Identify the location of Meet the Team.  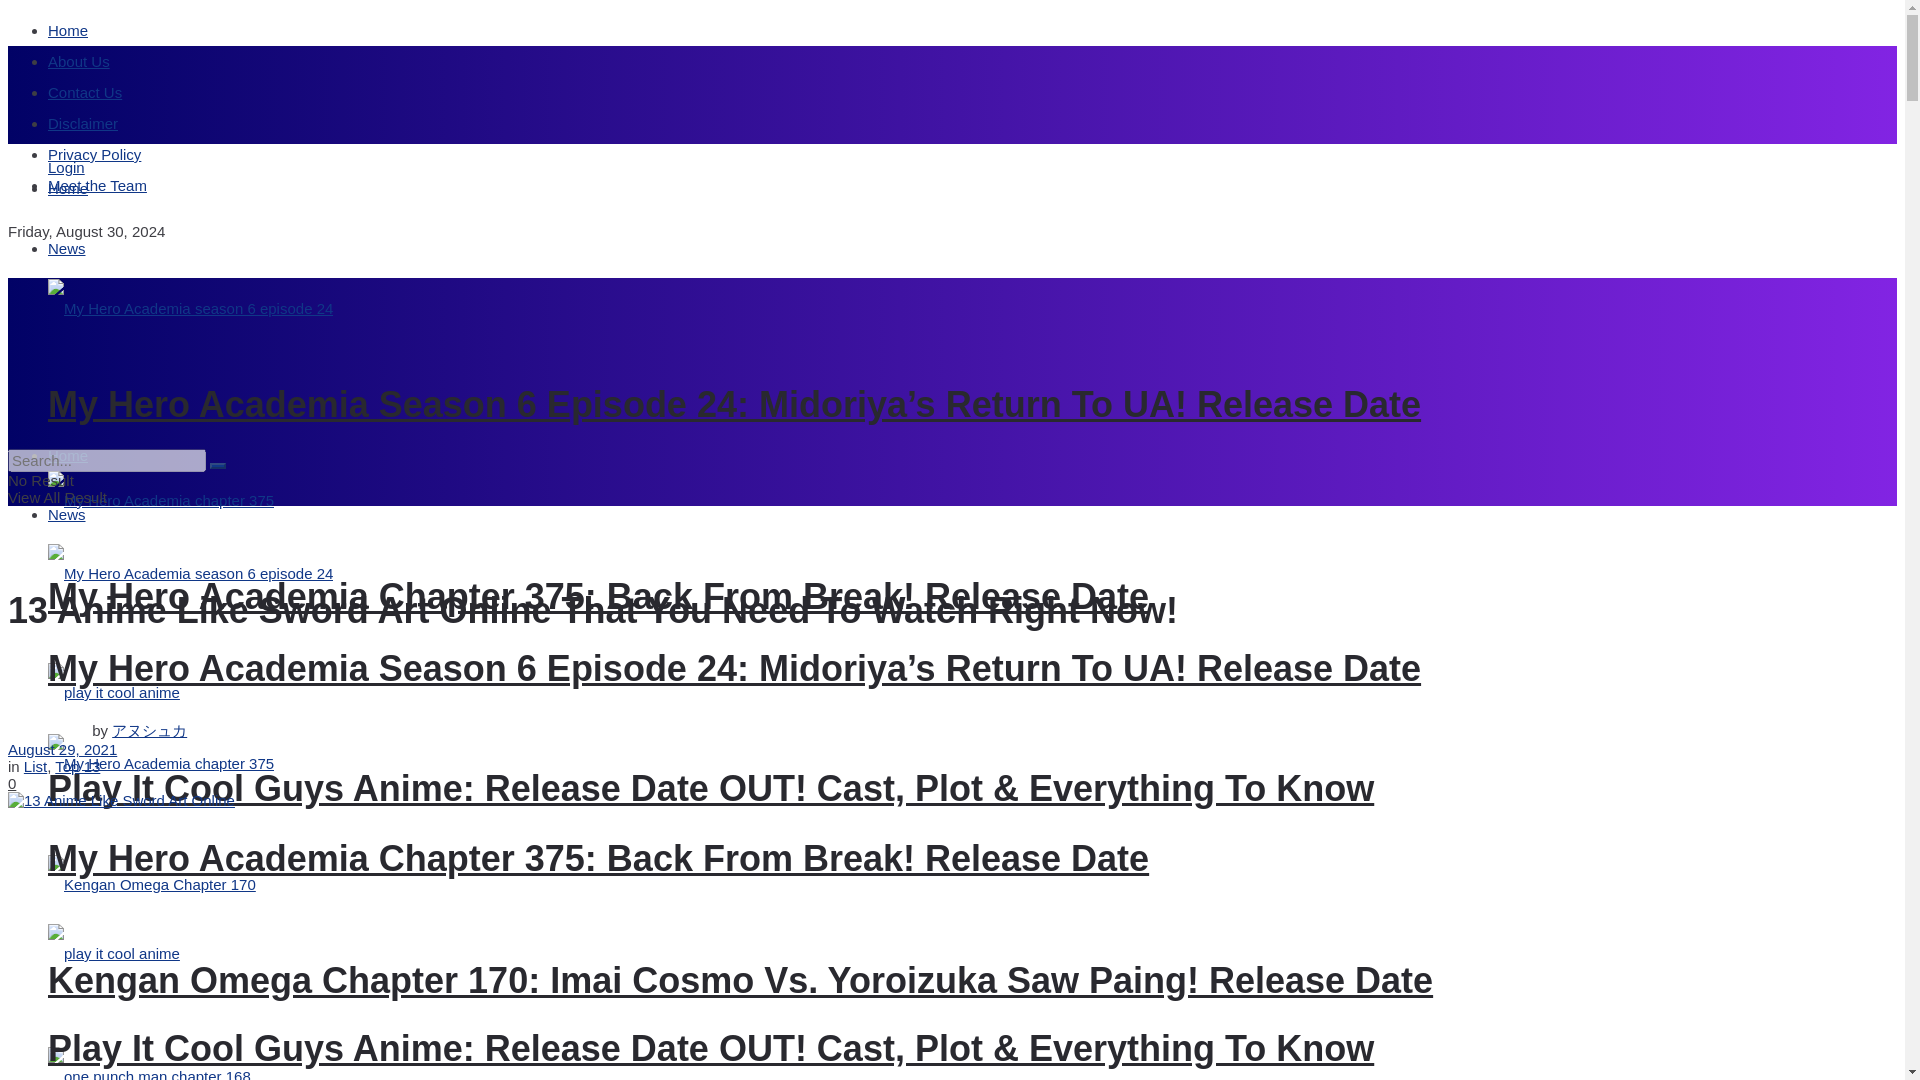
(98, 186).